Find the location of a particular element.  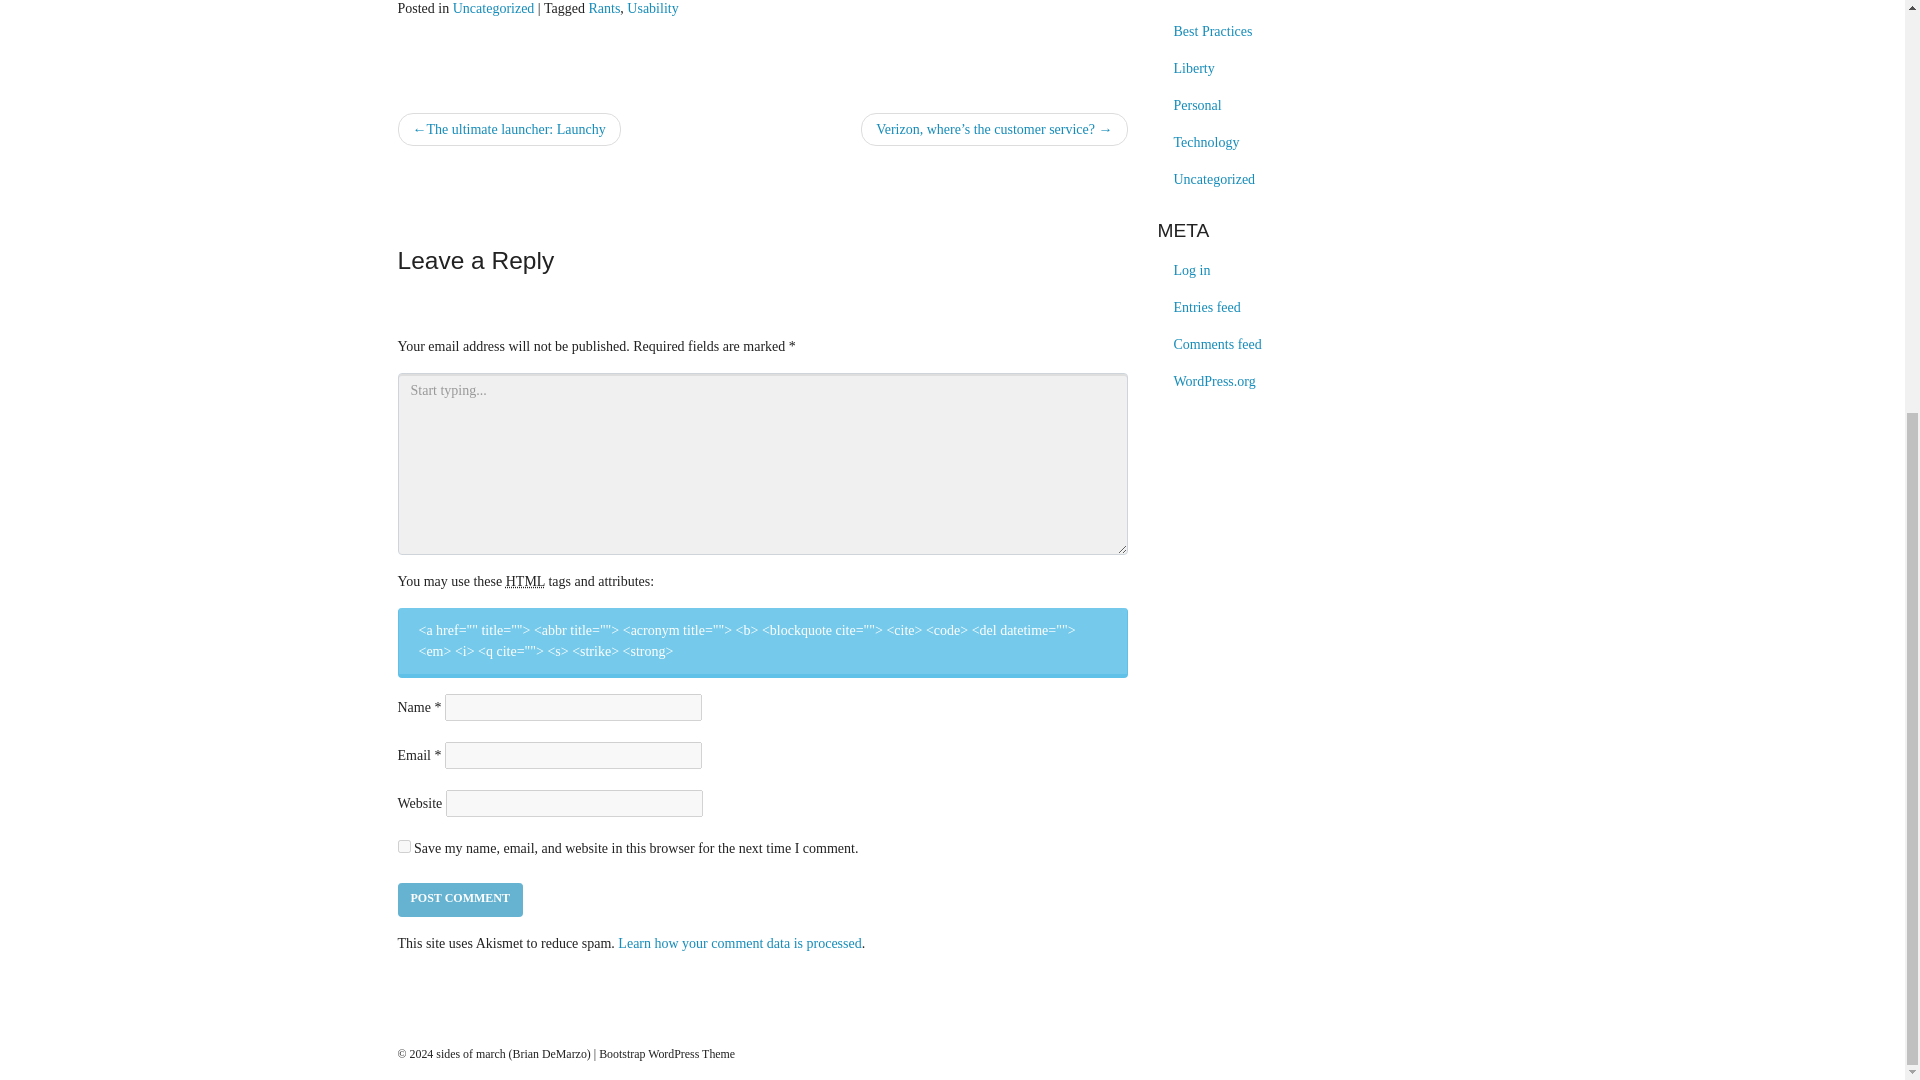

Technology is located at coordinates (1206, 142).